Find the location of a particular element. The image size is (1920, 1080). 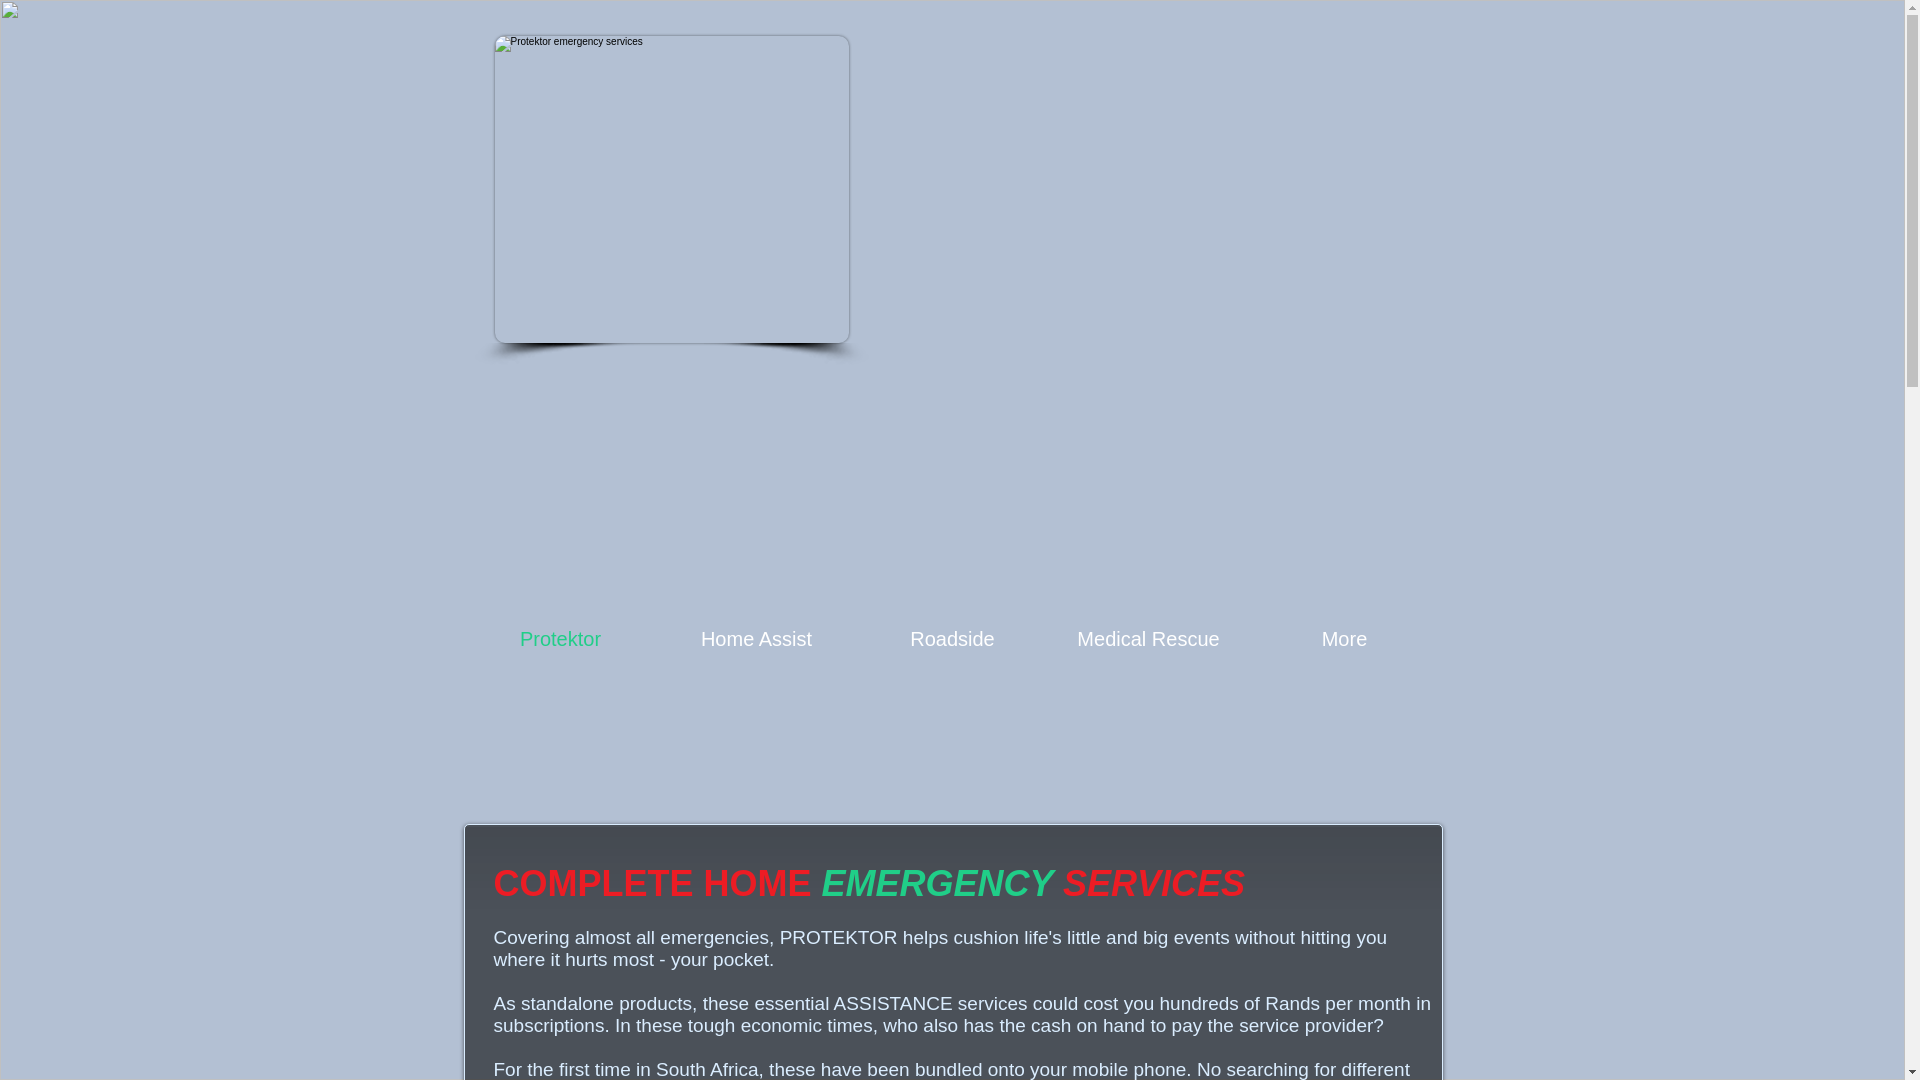

Protektor is located at coordinates (670, 189).